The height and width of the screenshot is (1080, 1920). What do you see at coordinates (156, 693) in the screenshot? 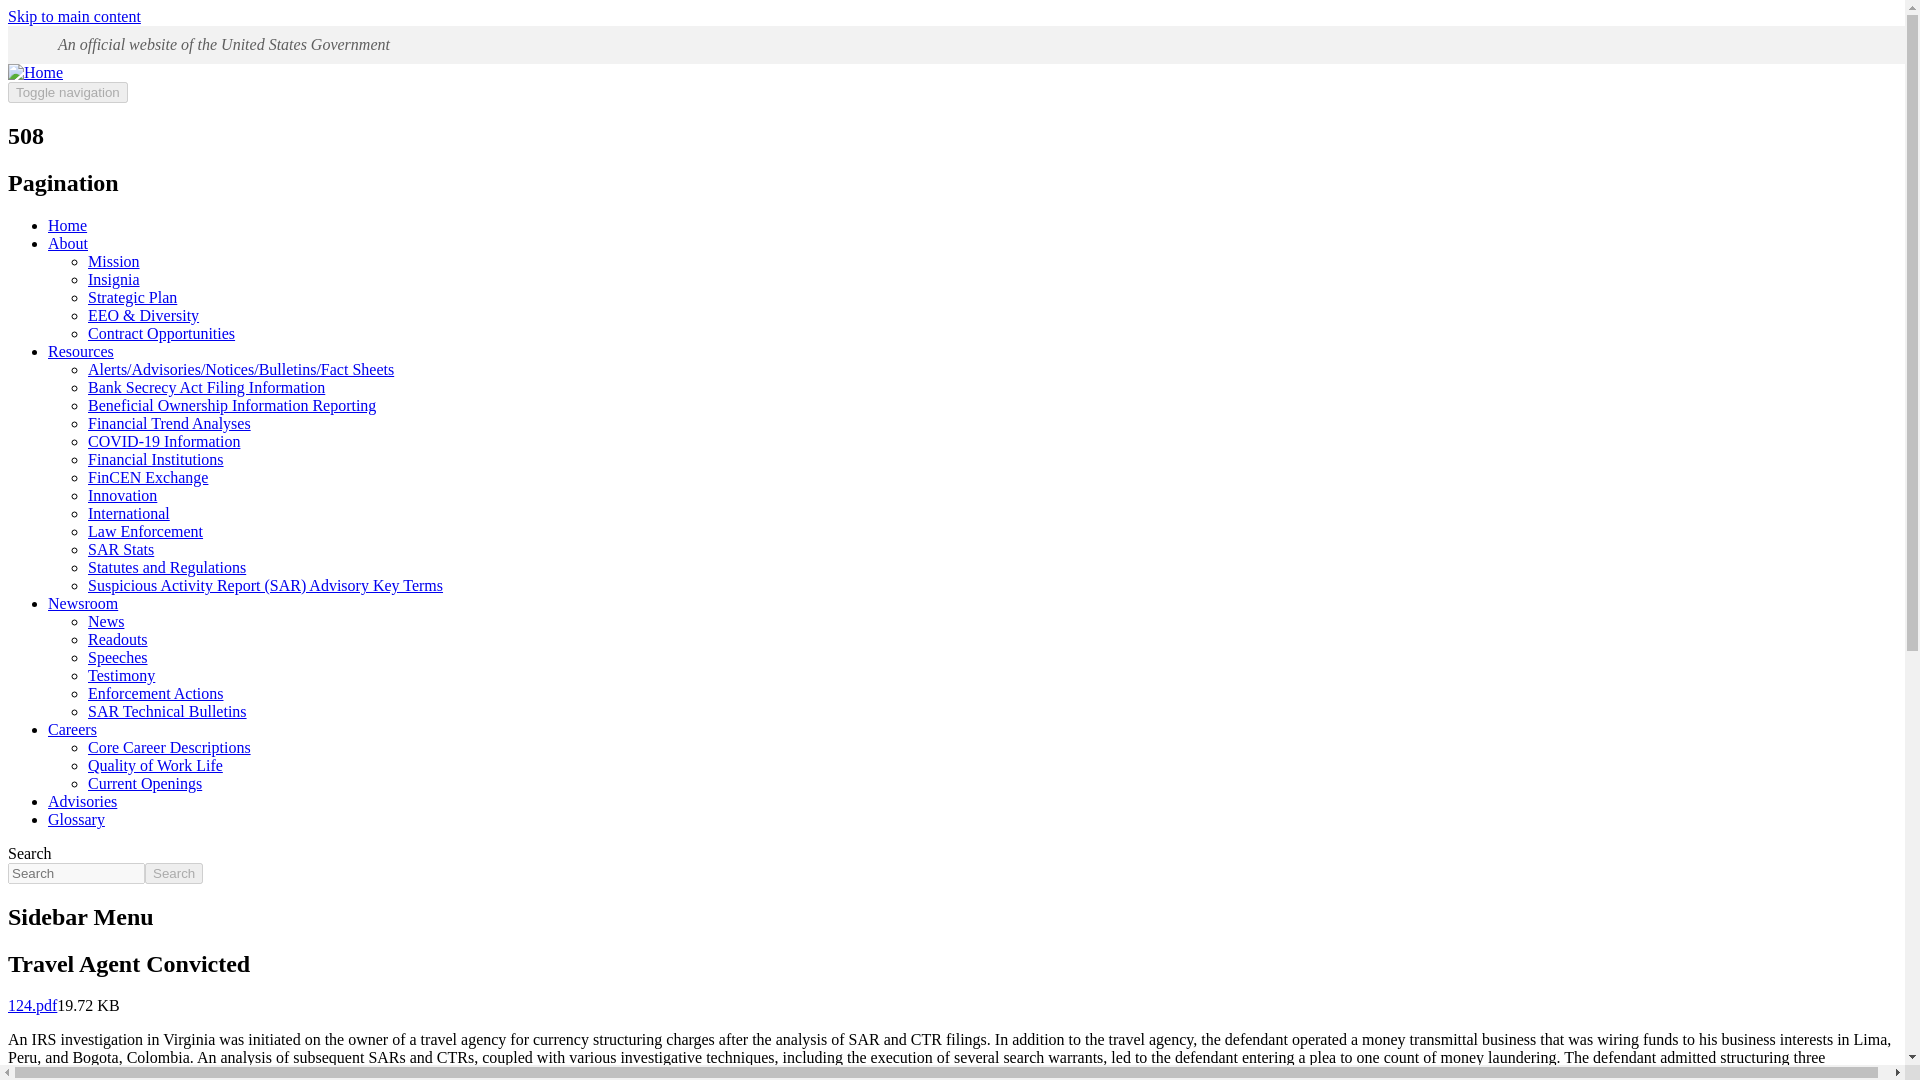
I see `Enforcement Actions` at bounding box center [156, 693].